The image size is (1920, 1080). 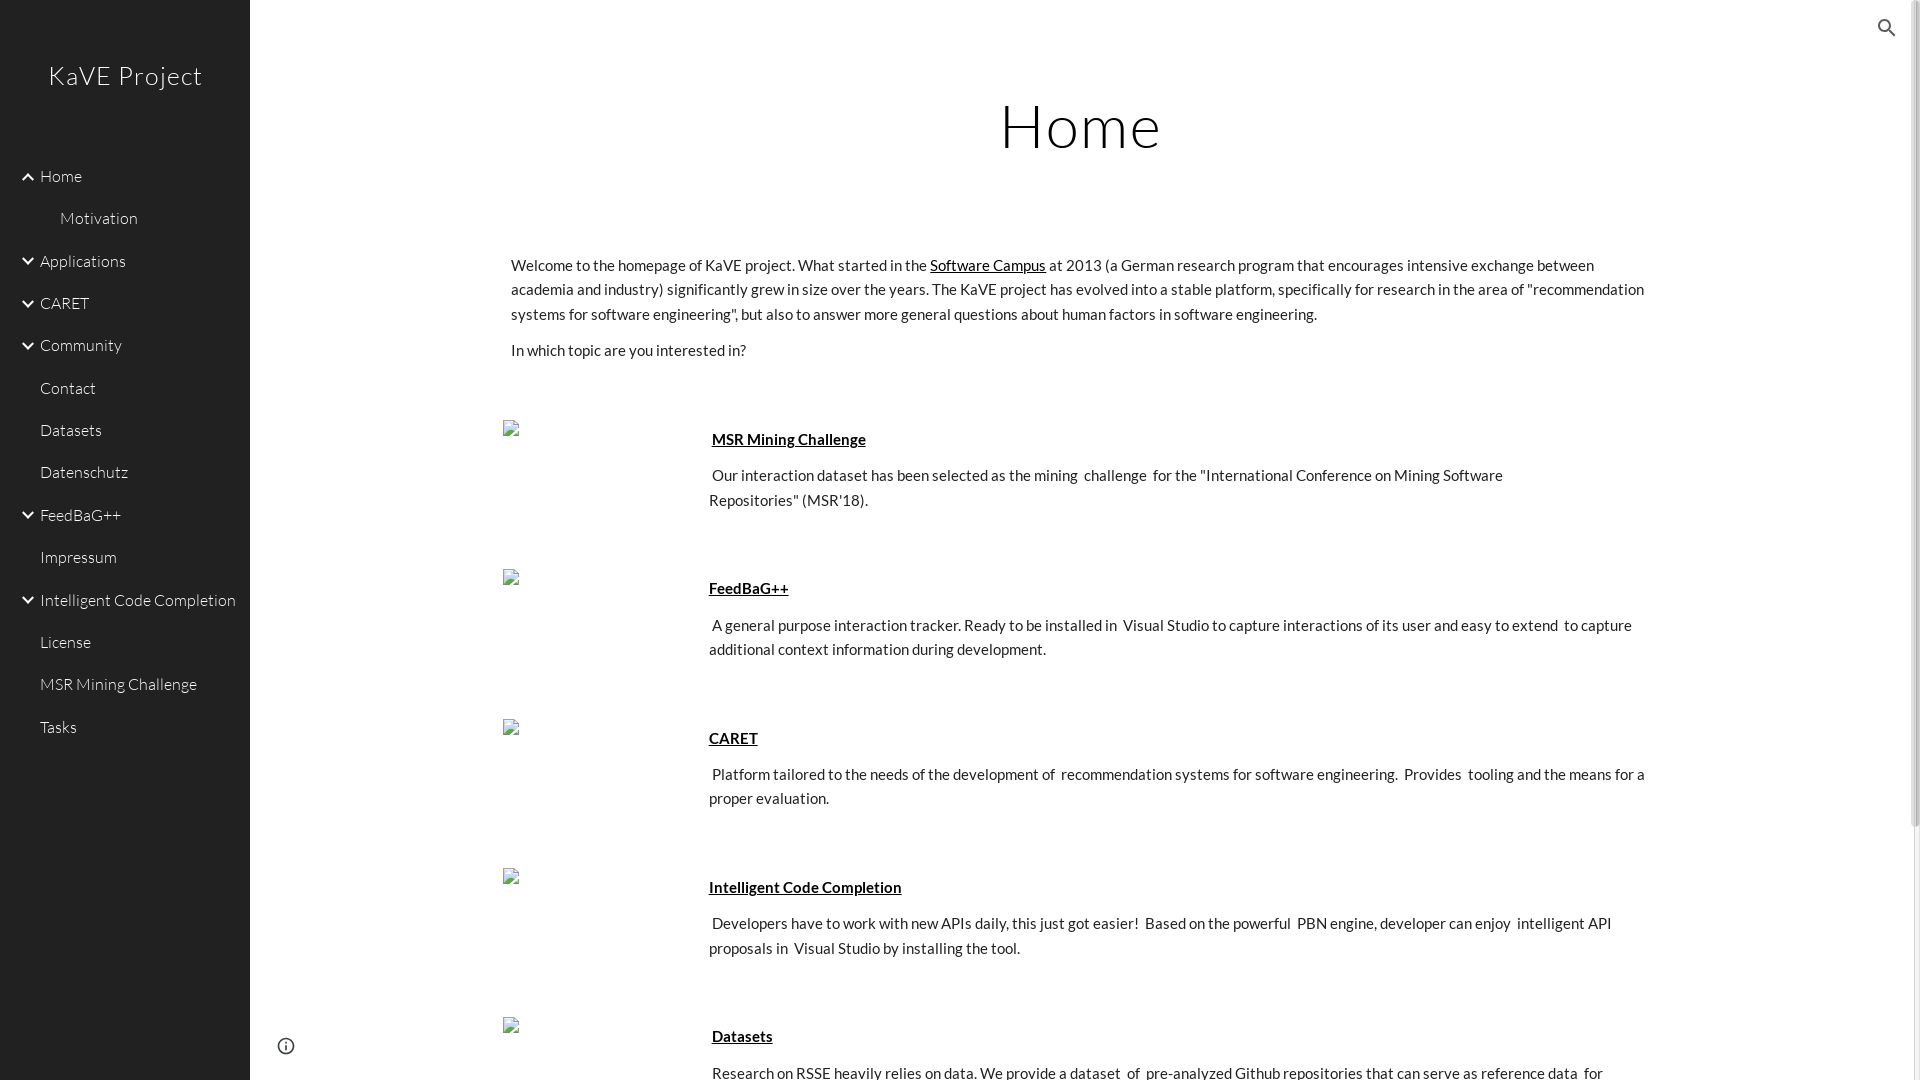 What do you see at coordinates (749, 588) in the screenshot?
I see `FeedBaG++` at bounding box center [749, 588].